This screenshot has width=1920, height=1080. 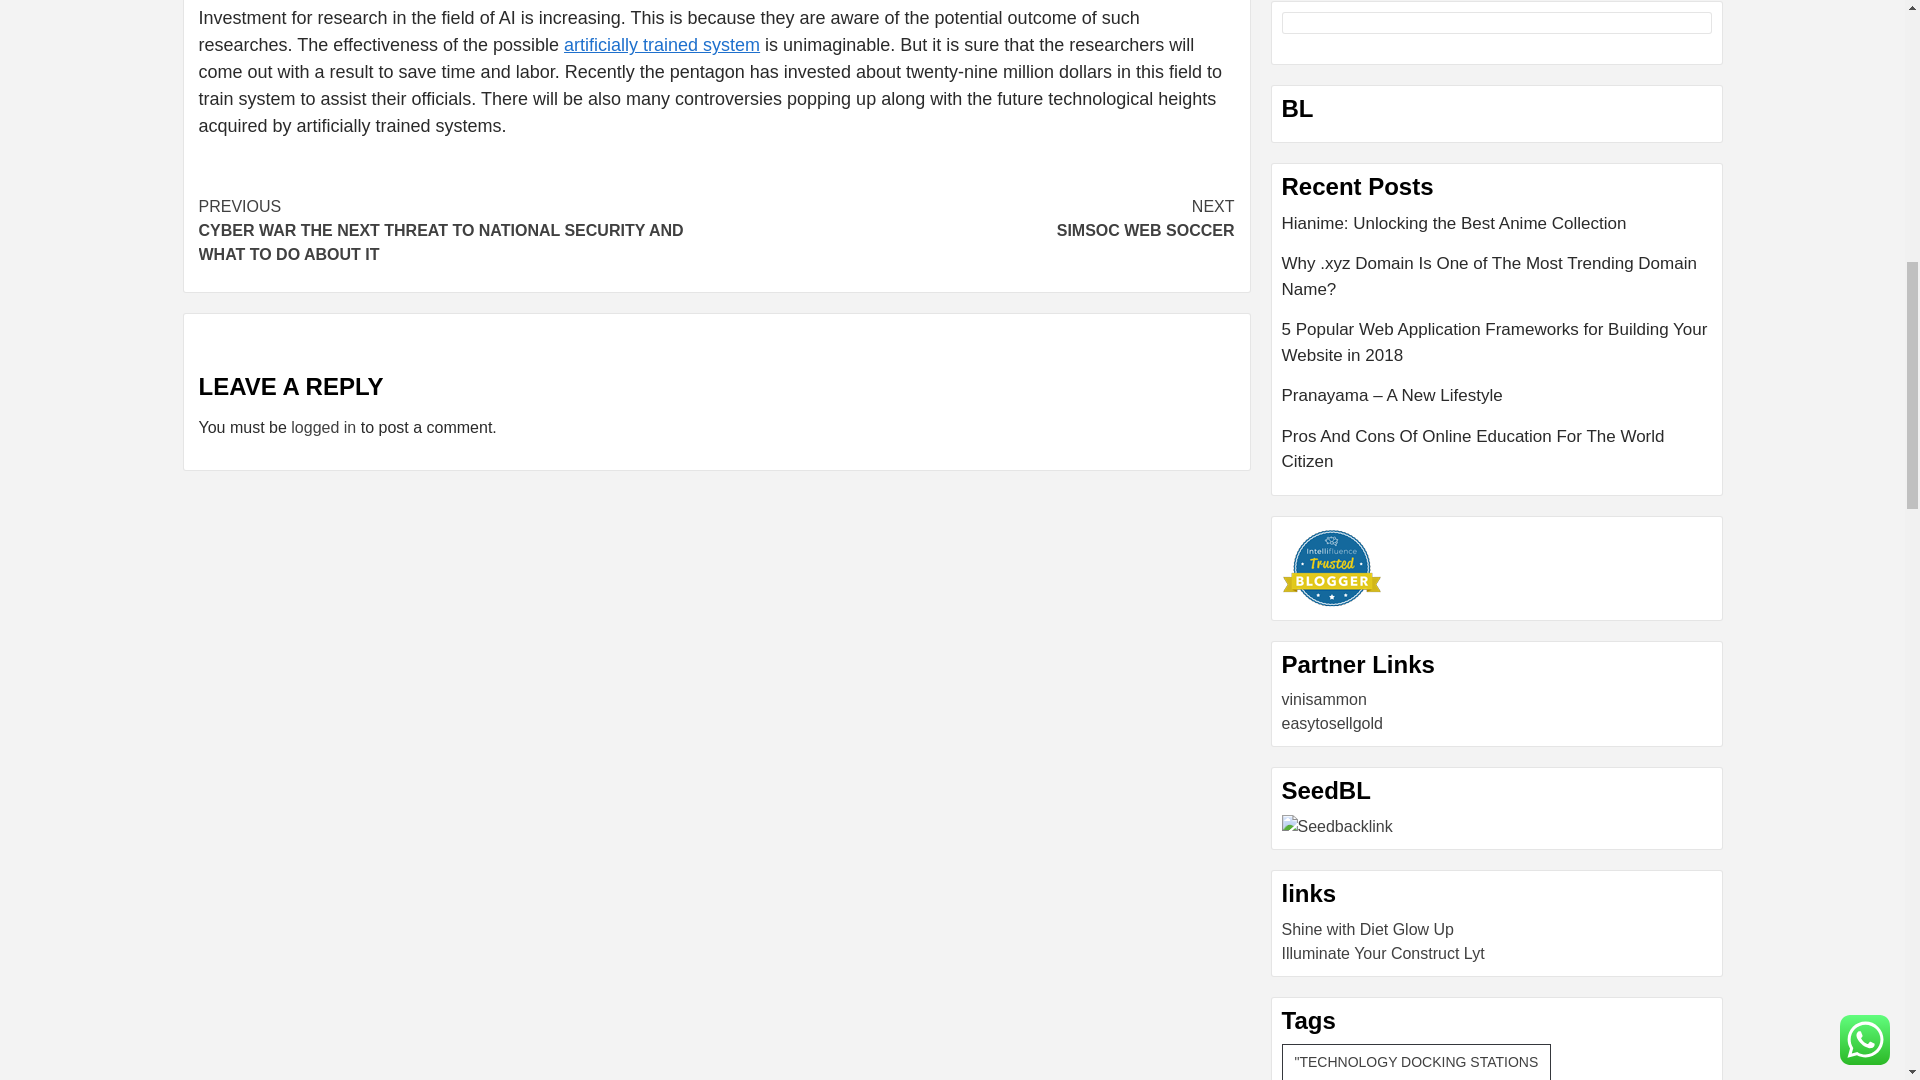 I want to click on logged in, so click(x=323, y=428).